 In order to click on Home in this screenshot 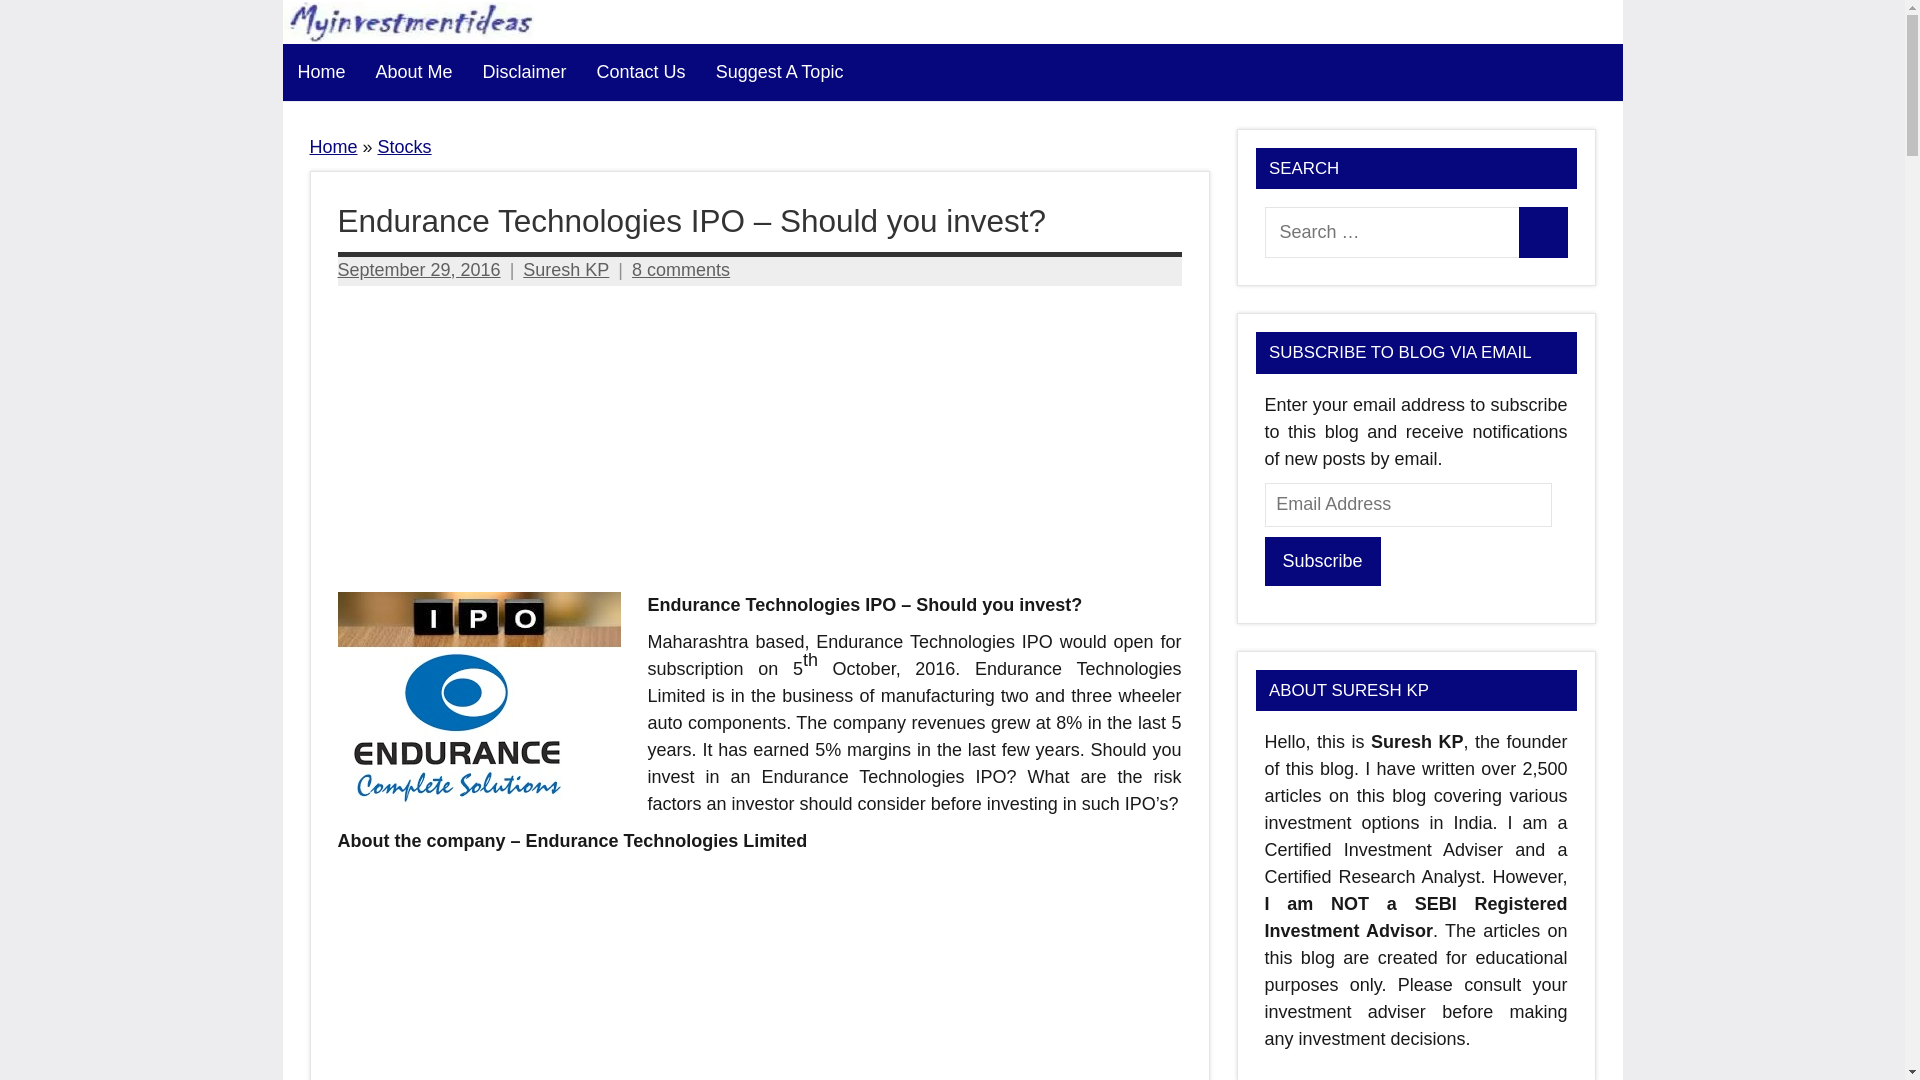, I will do `click(321, 72)`.